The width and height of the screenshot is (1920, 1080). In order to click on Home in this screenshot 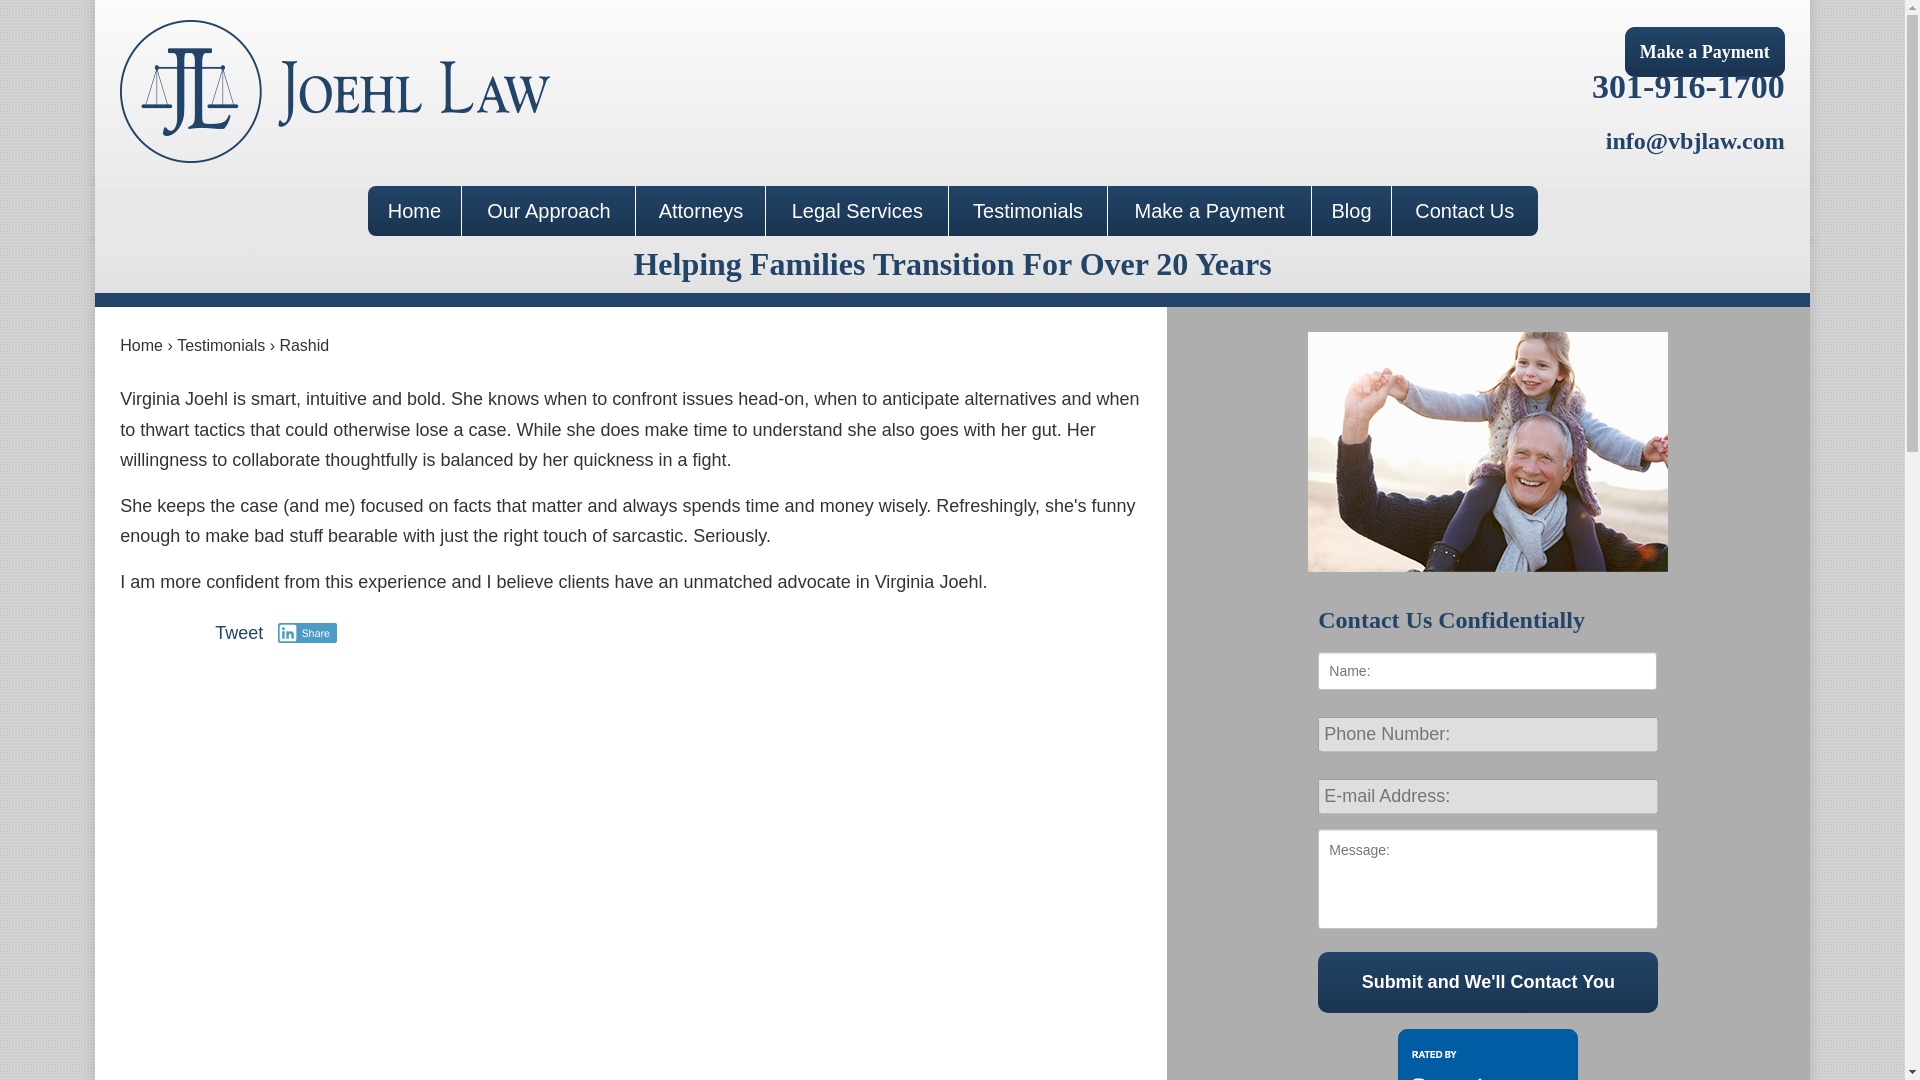, I will do `click(415, 210)`.